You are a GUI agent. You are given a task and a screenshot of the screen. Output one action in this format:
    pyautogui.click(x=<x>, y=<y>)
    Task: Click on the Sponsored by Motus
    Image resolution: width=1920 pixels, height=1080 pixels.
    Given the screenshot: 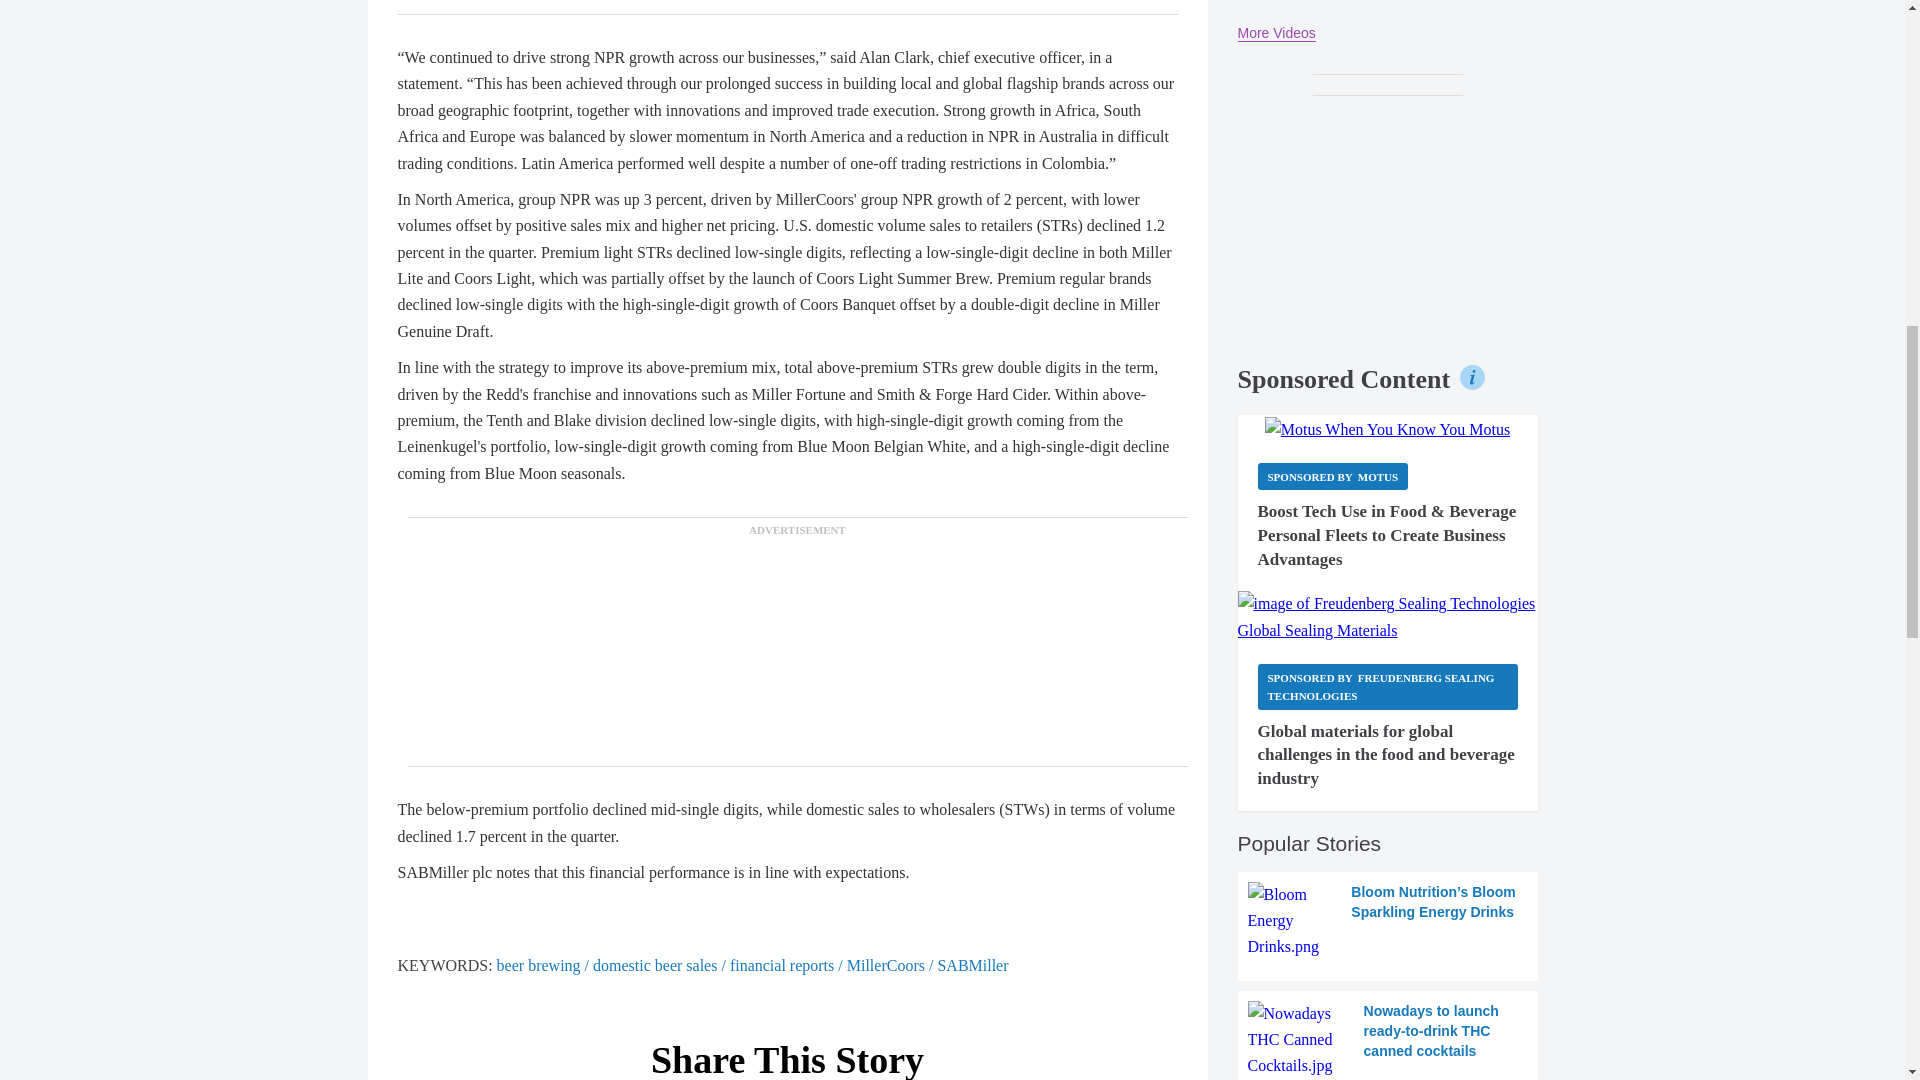 What is the action you would take?
    pyautogui.click(x=1333, y=476)
    